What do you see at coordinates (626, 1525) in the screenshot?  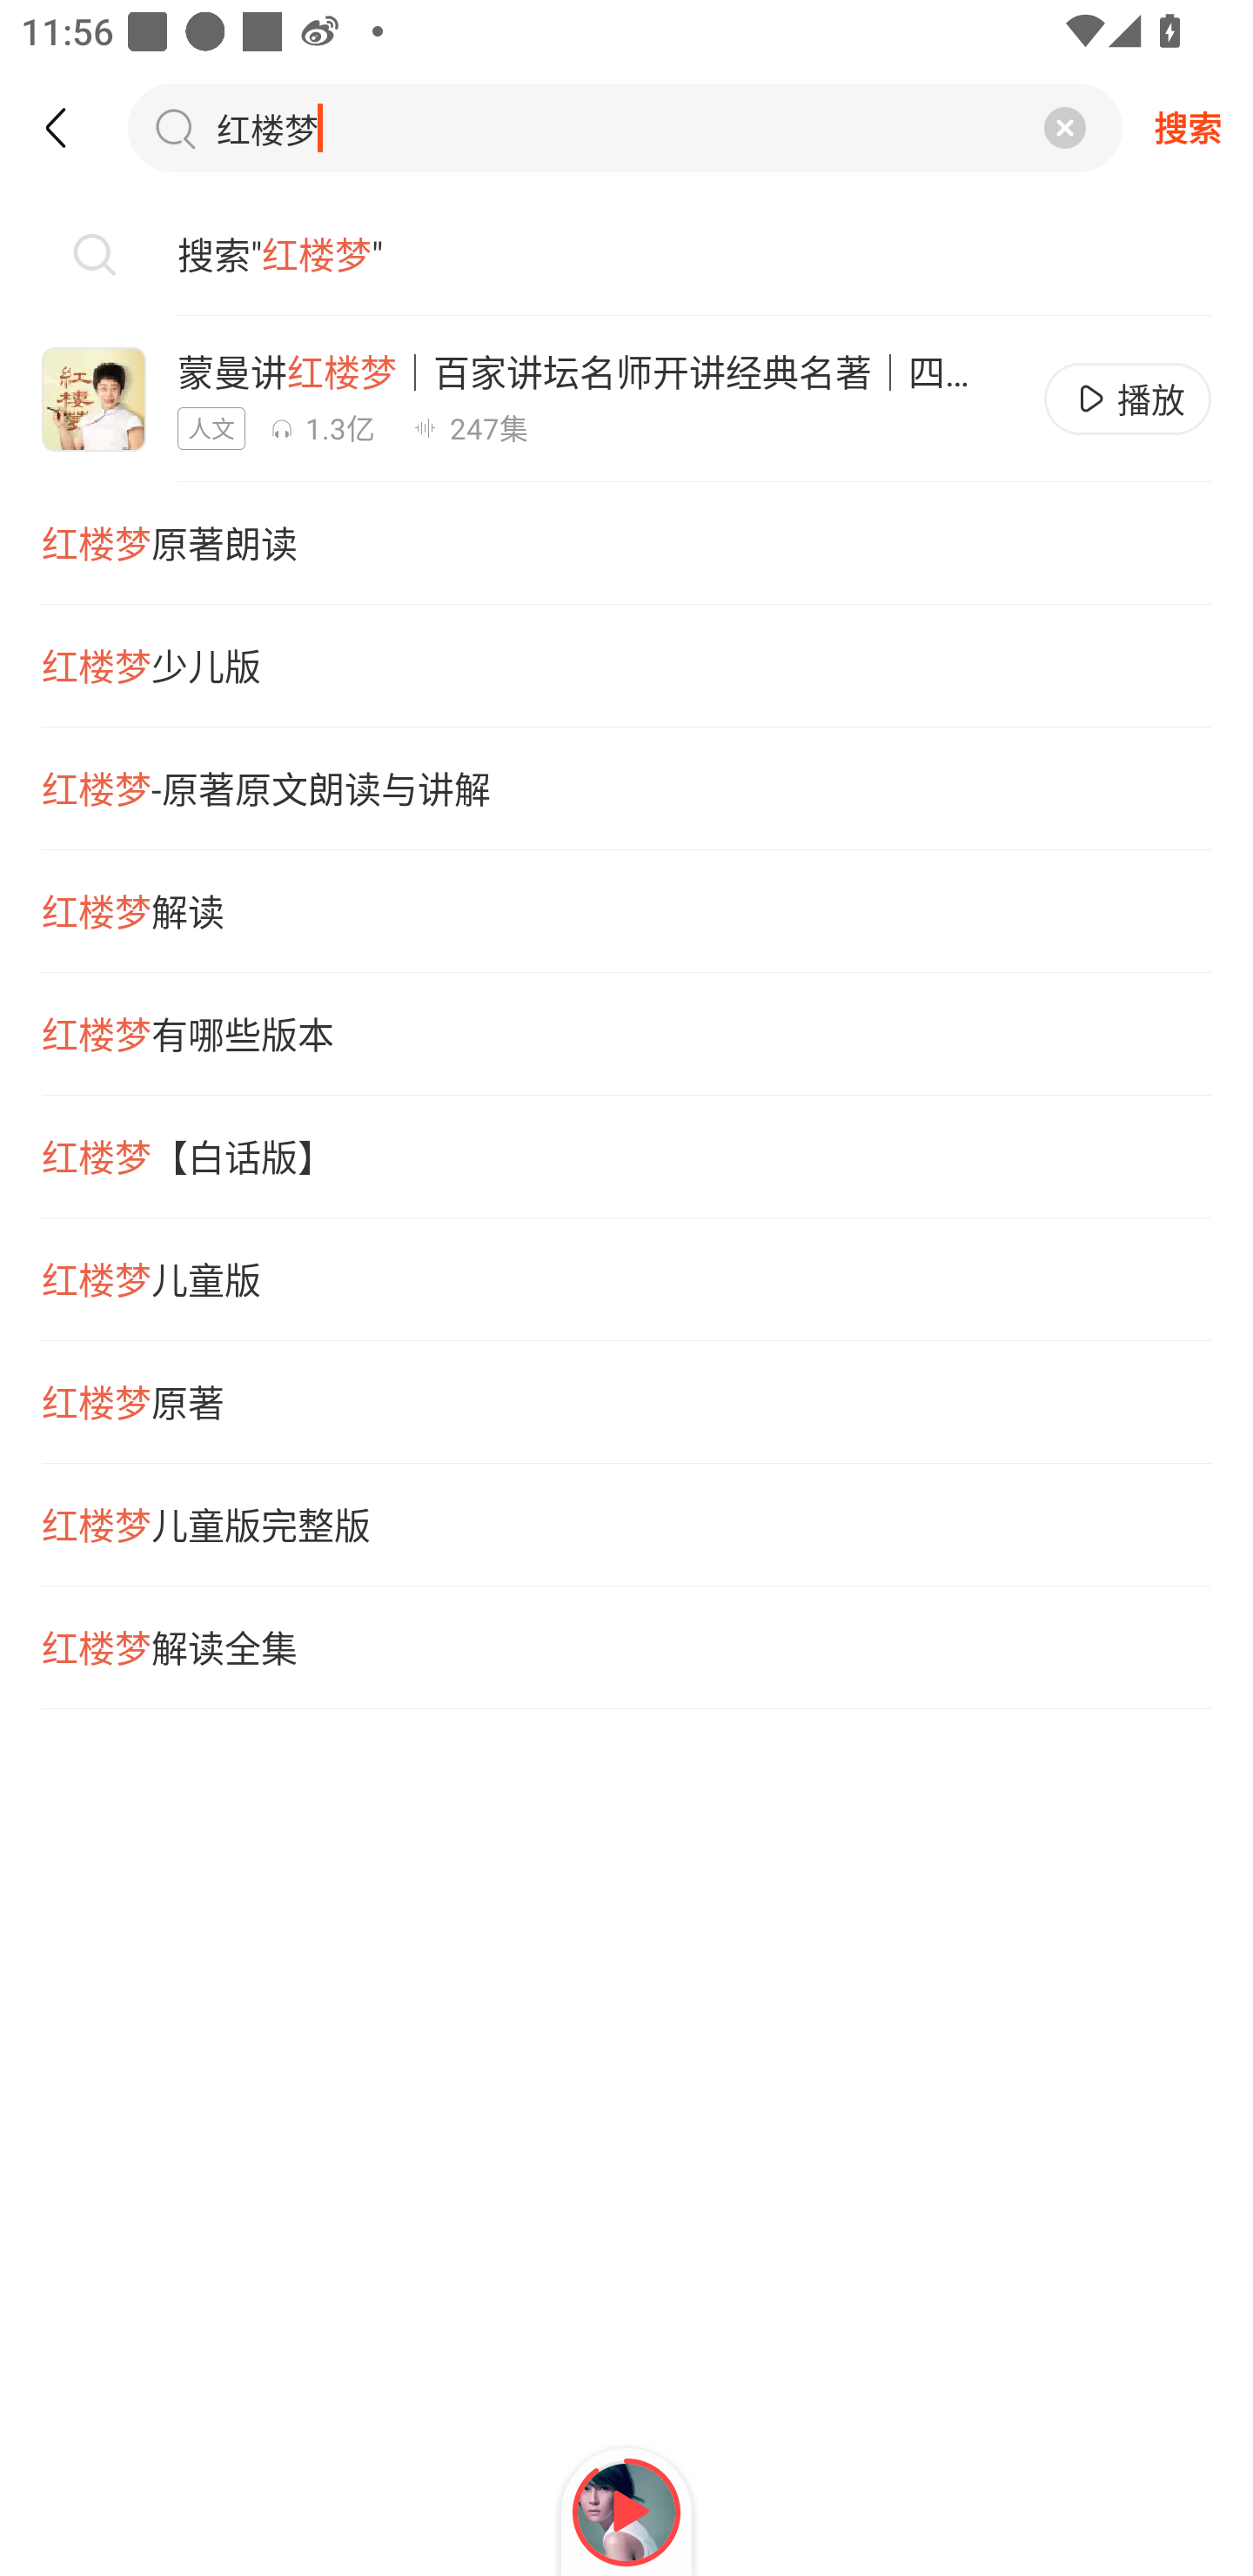 I see `红楼梦儿童版完整版` at bounding box center [626, 1525].